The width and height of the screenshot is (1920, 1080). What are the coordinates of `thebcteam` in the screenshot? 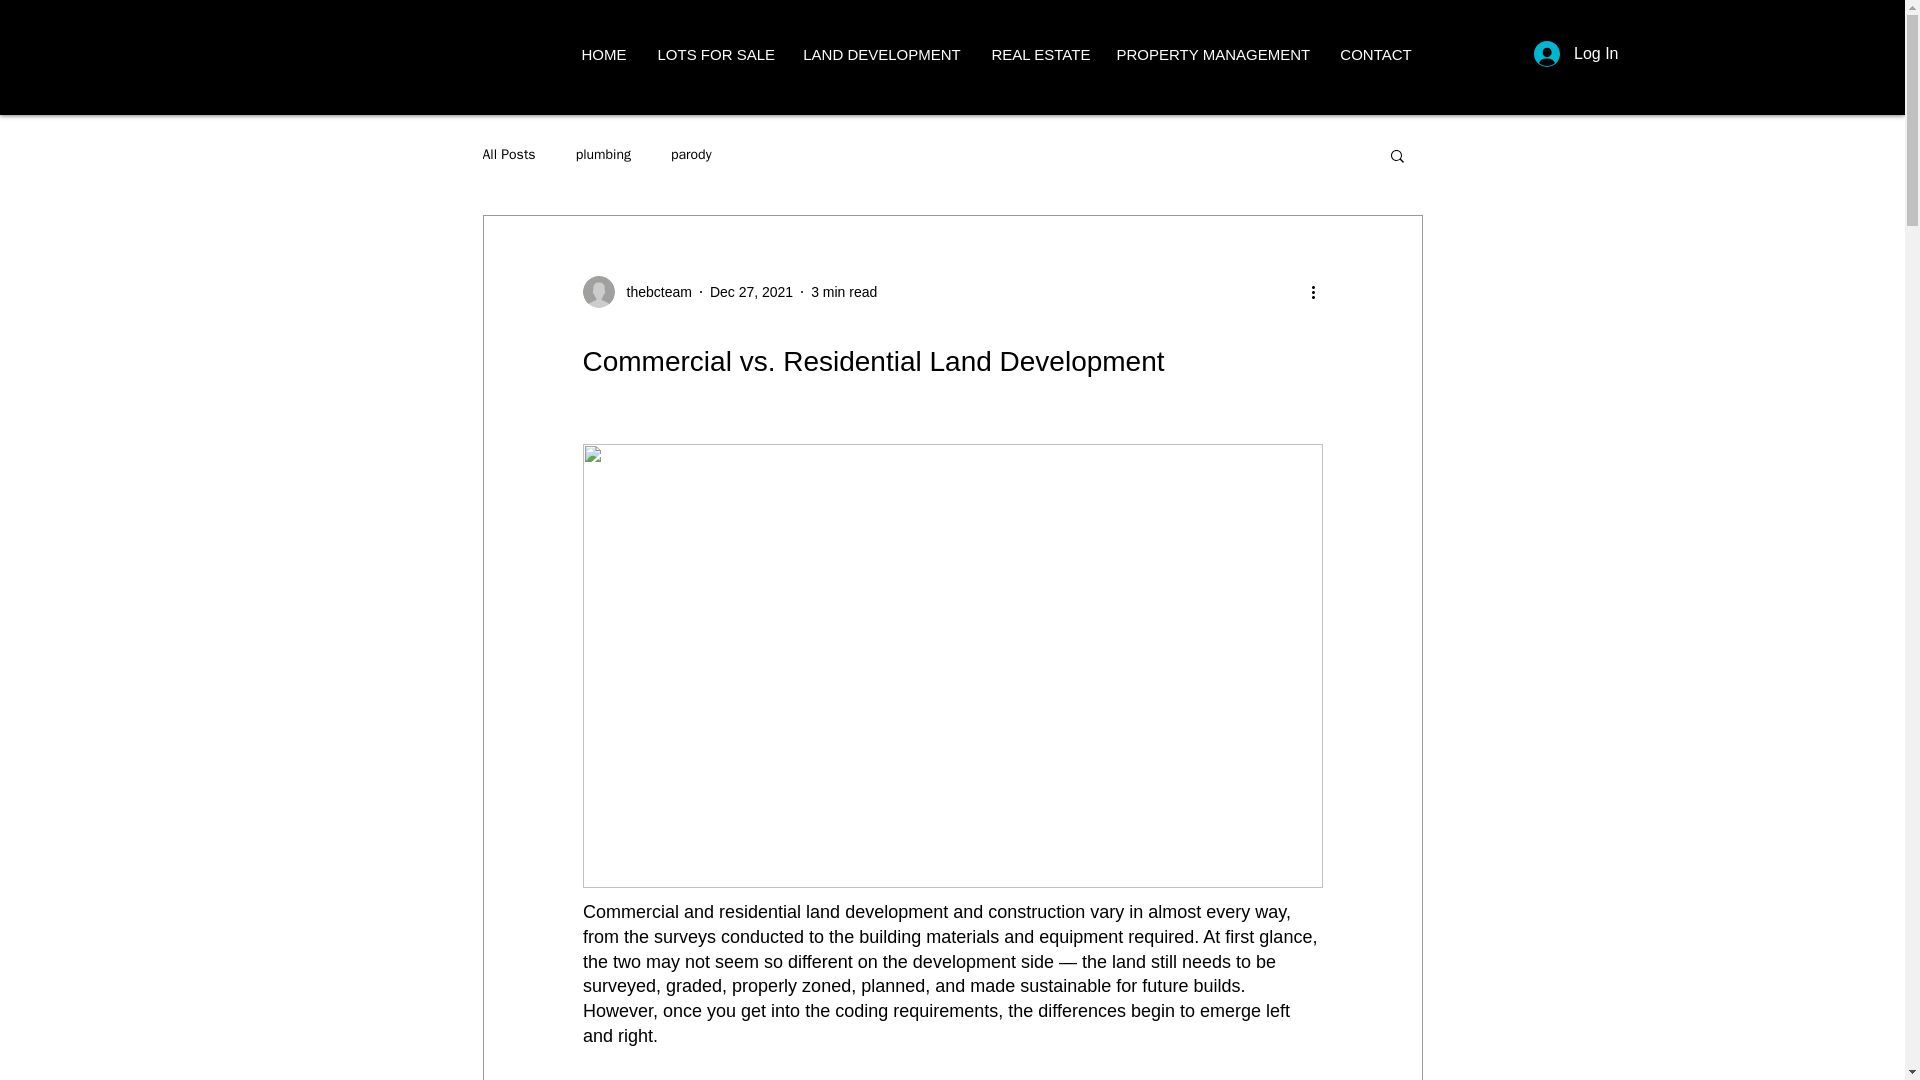 It's located at (636, 292).